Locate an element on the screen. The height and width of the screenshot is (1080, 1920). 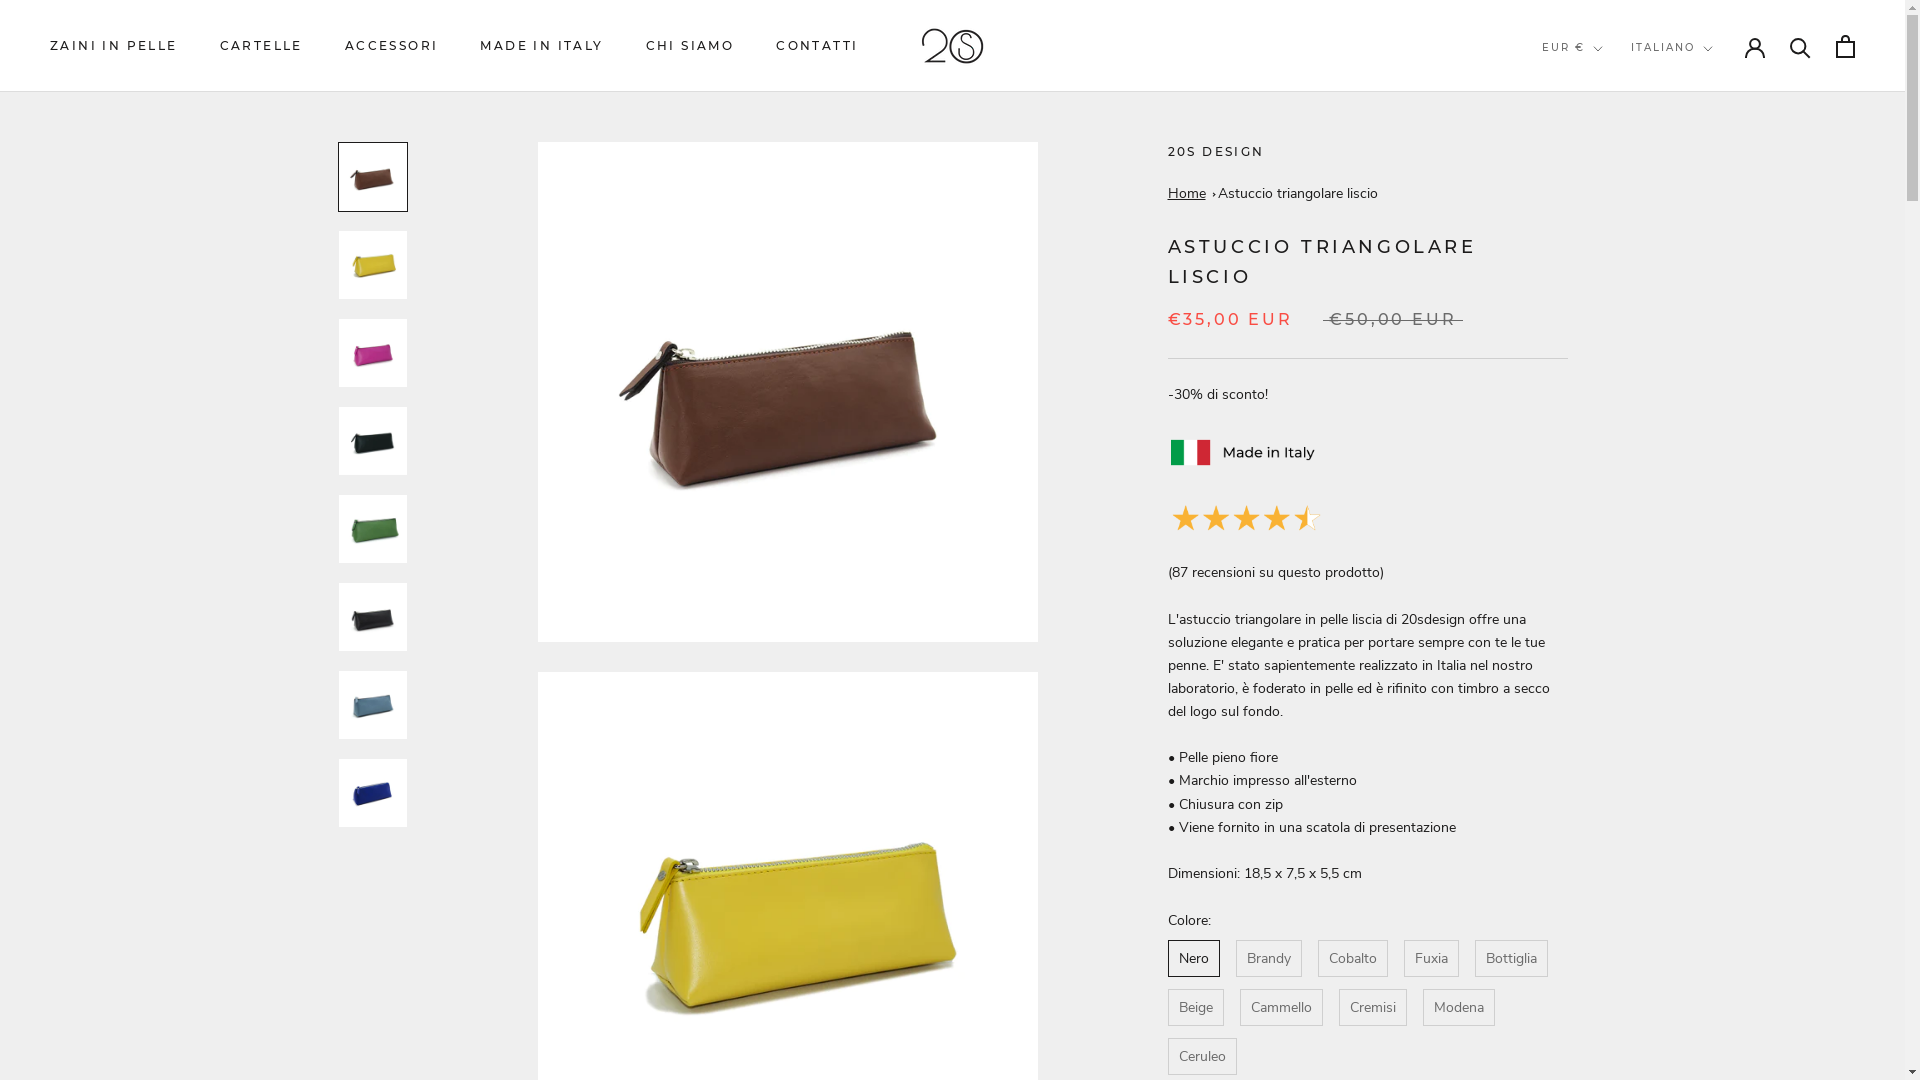
FJD is located at coordinates (1606, 938).